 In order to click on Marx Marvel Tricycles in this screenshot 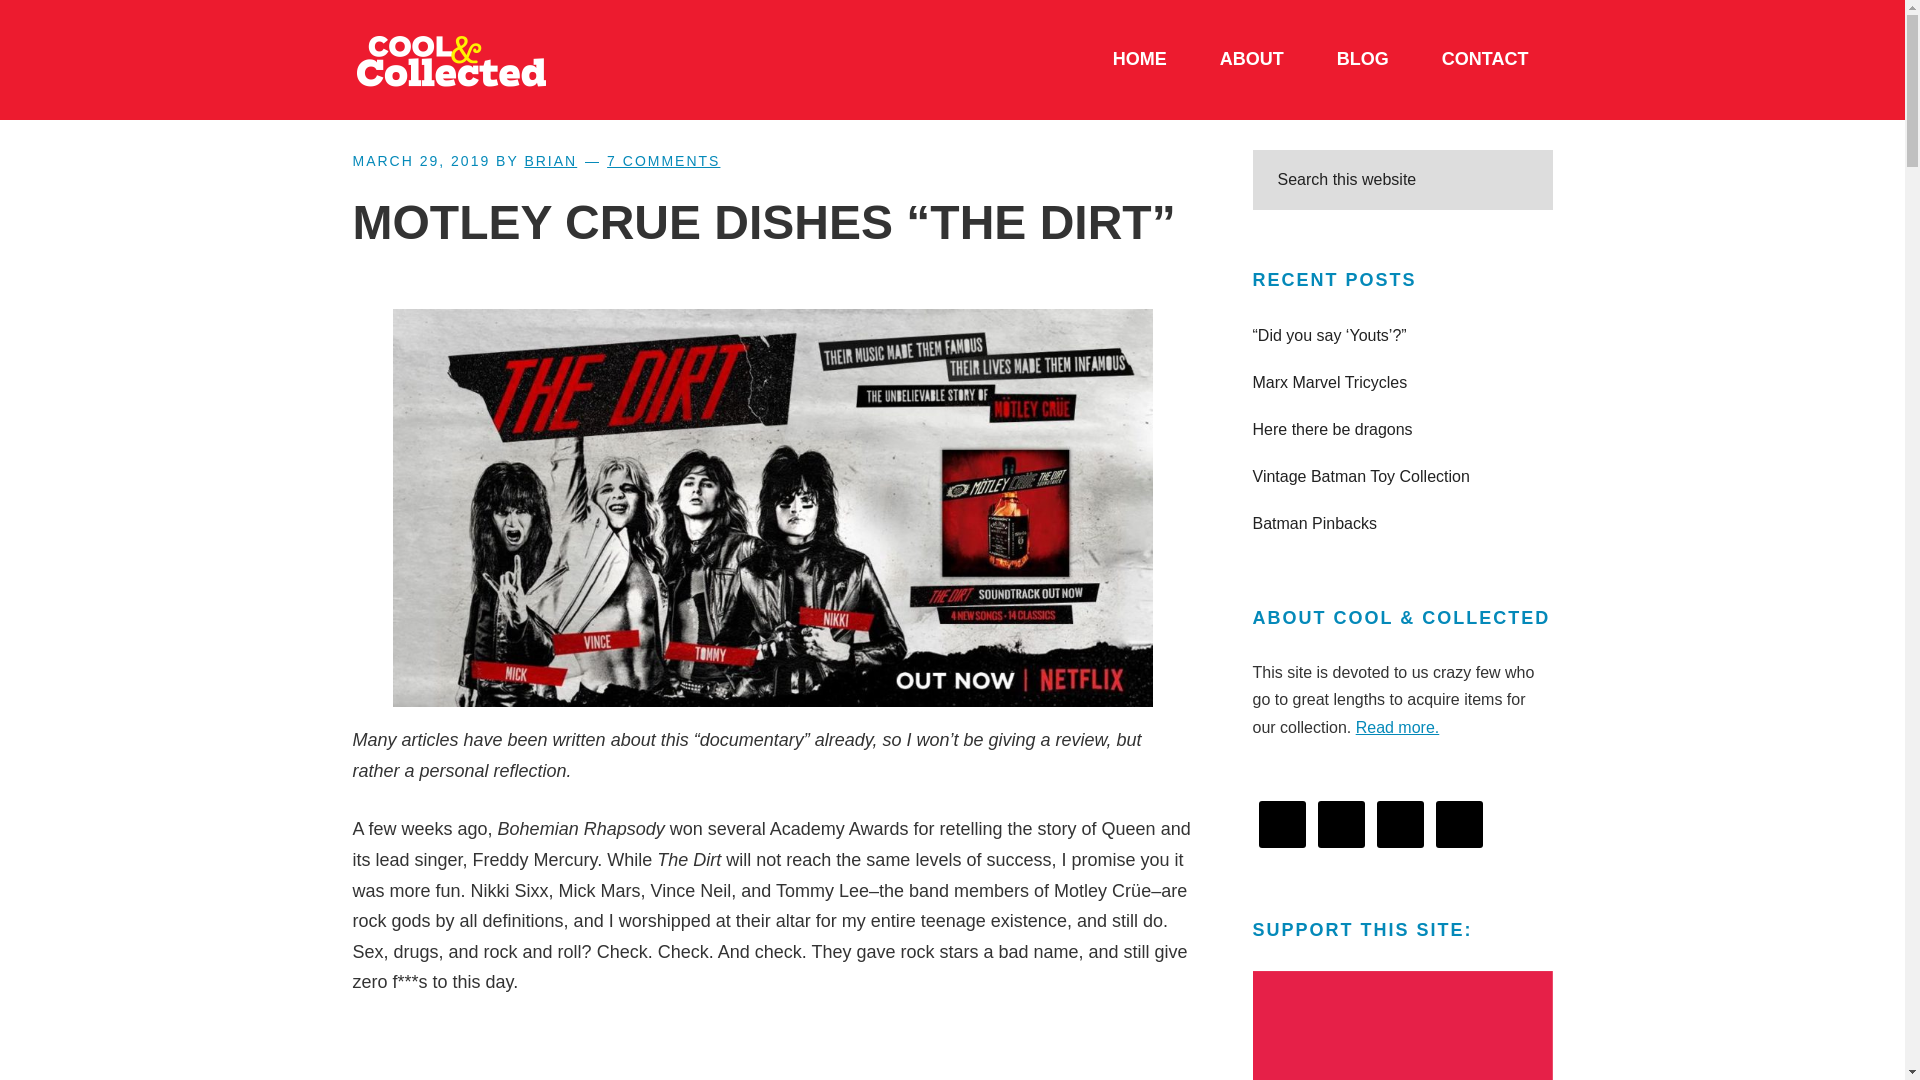, I will do `click(1329, 382)`.